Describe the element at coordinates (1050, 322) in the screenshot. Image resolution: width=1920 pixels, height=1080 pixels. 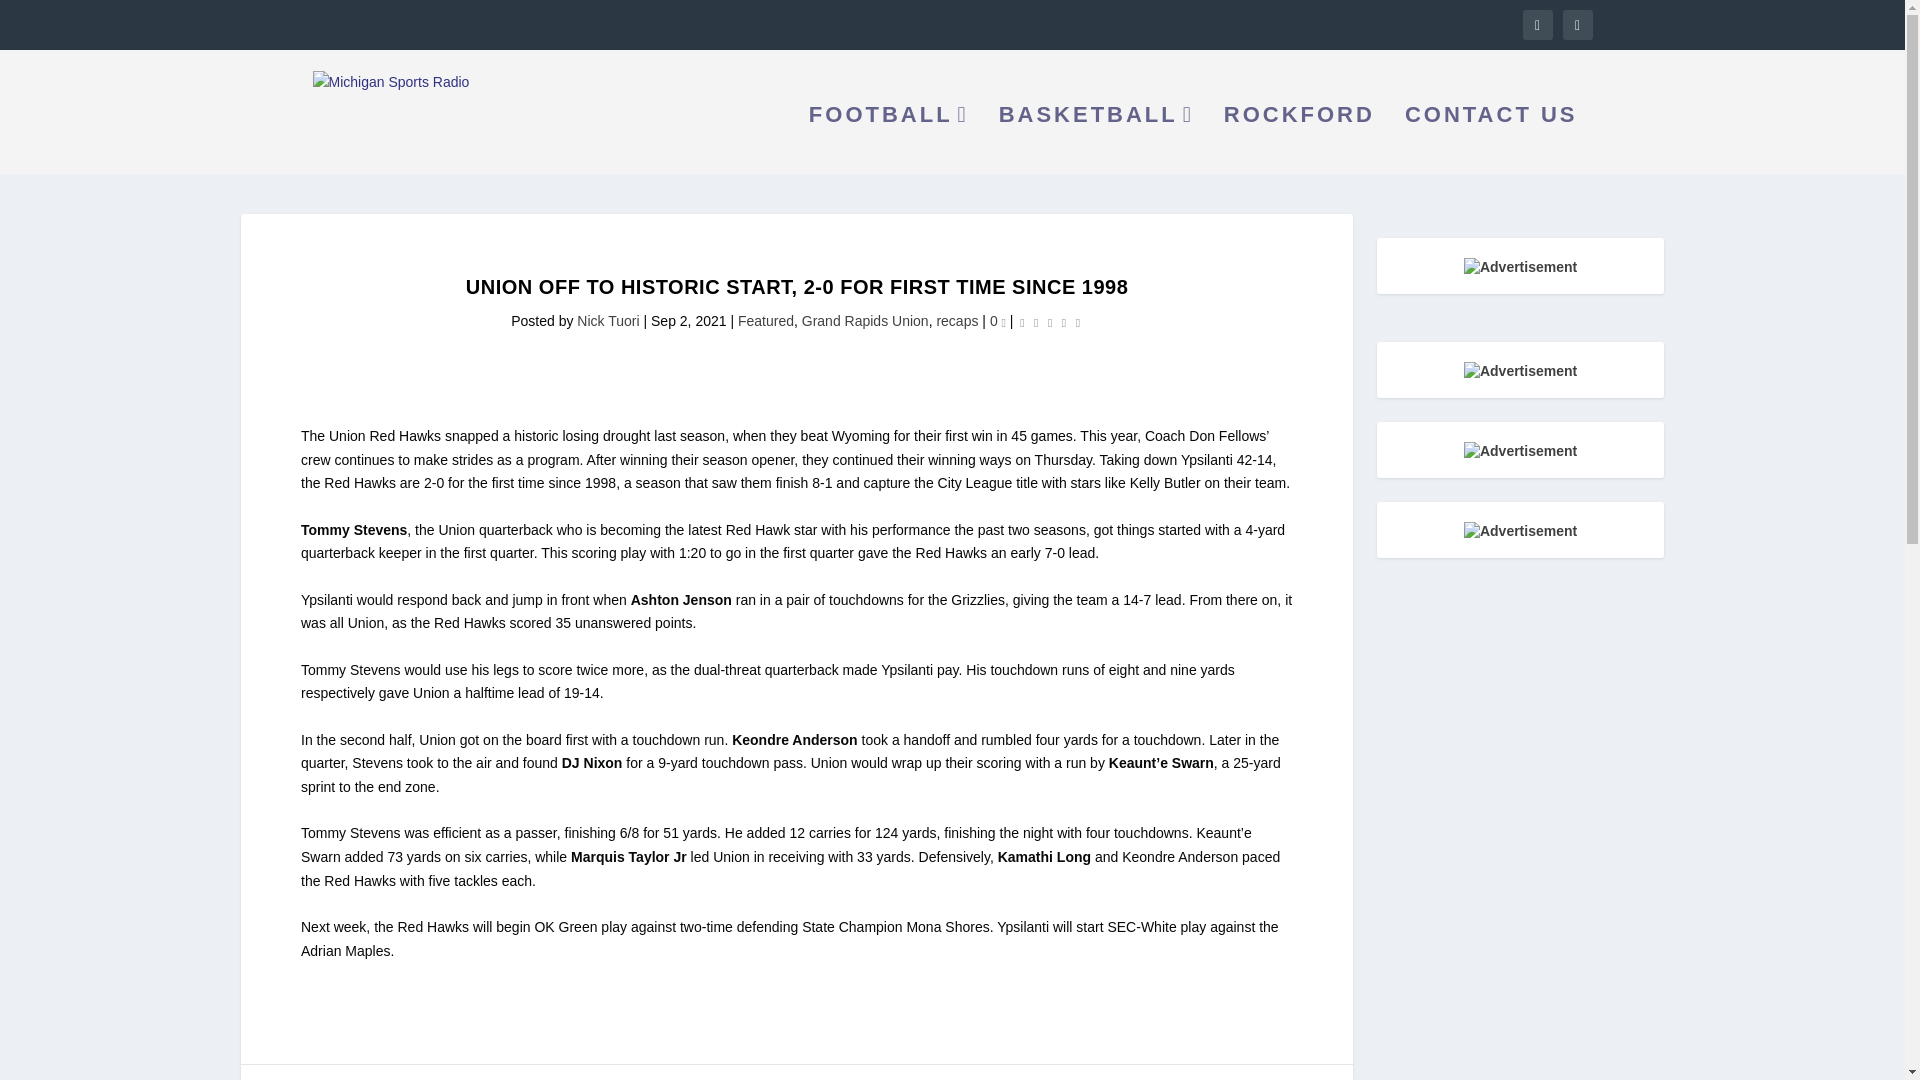
I see `Rating: 0.00` at that location.